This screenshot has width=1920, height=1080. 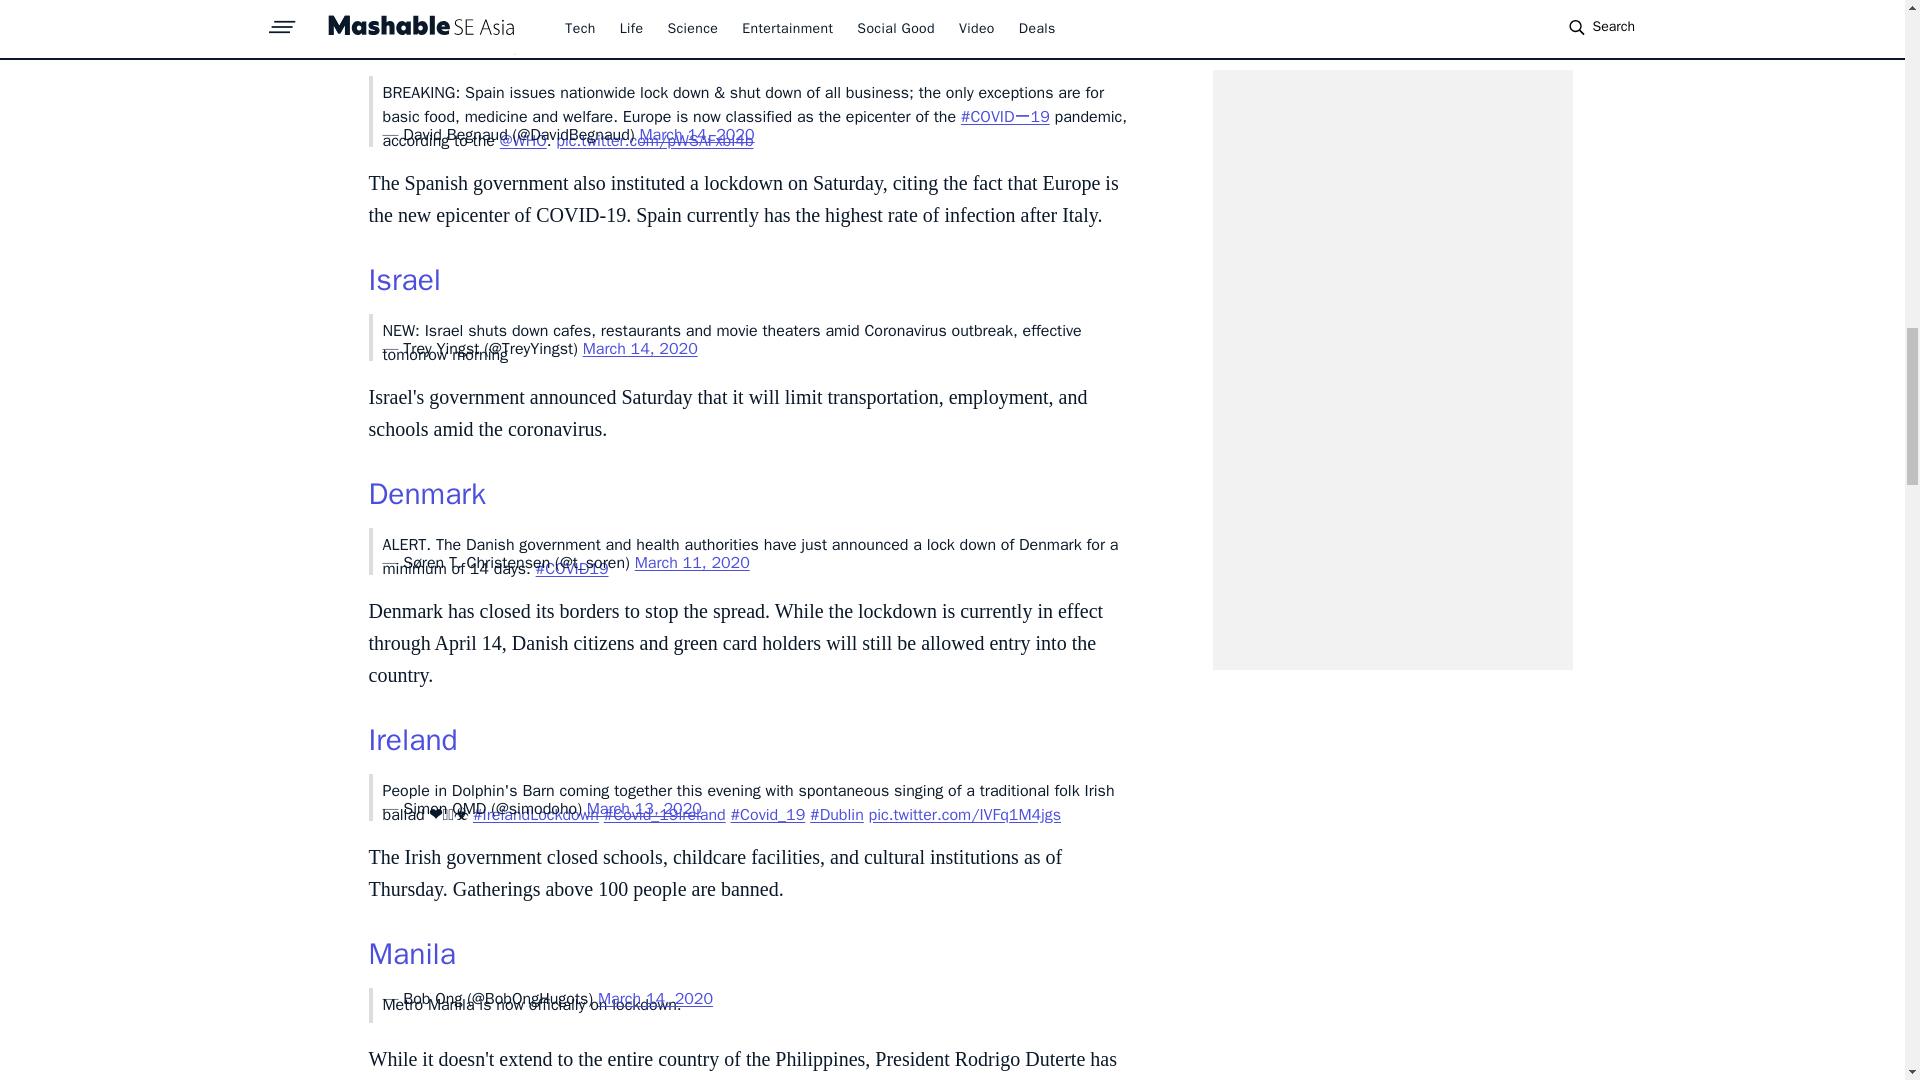 I want to click on March 14, 2020, so click(x=640, y=348).